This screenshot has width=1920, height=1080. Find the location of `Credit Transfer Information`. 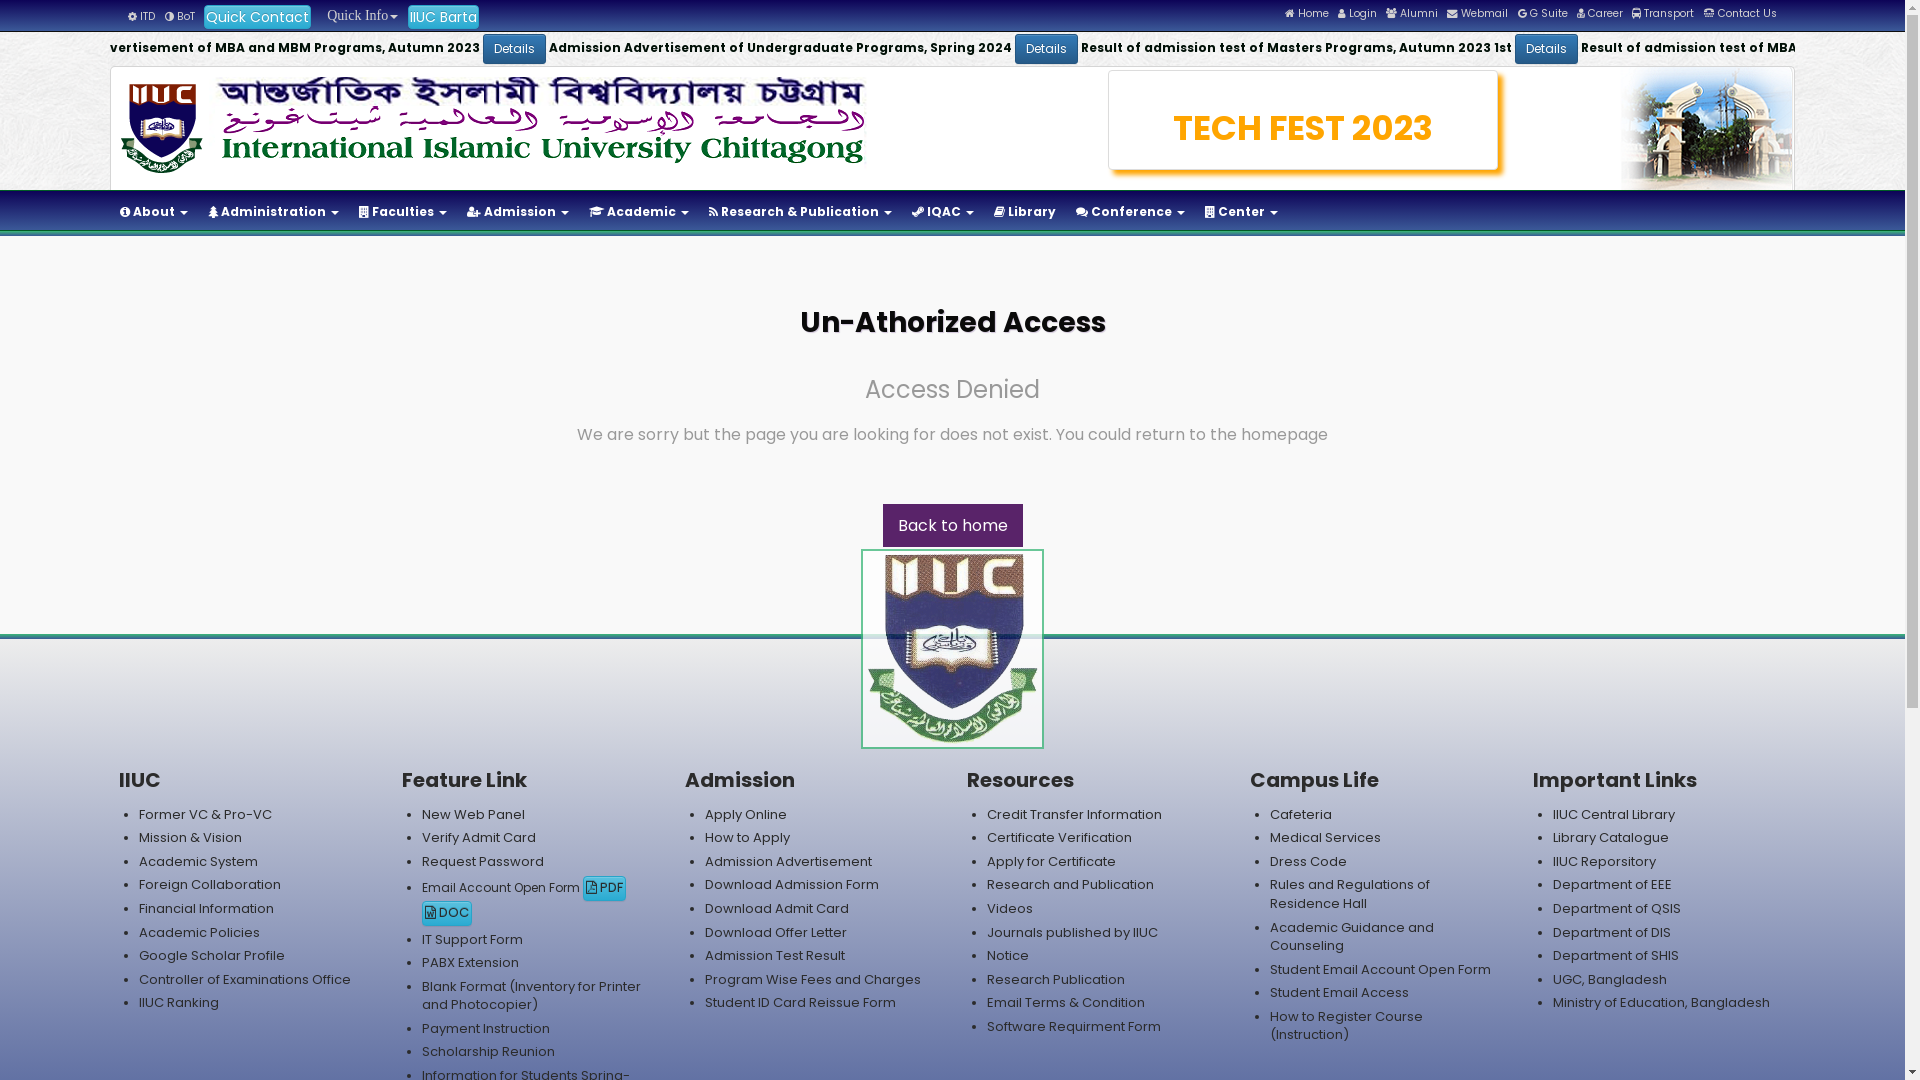

Credit Transfer Information is located at coordinates (1074, 814).